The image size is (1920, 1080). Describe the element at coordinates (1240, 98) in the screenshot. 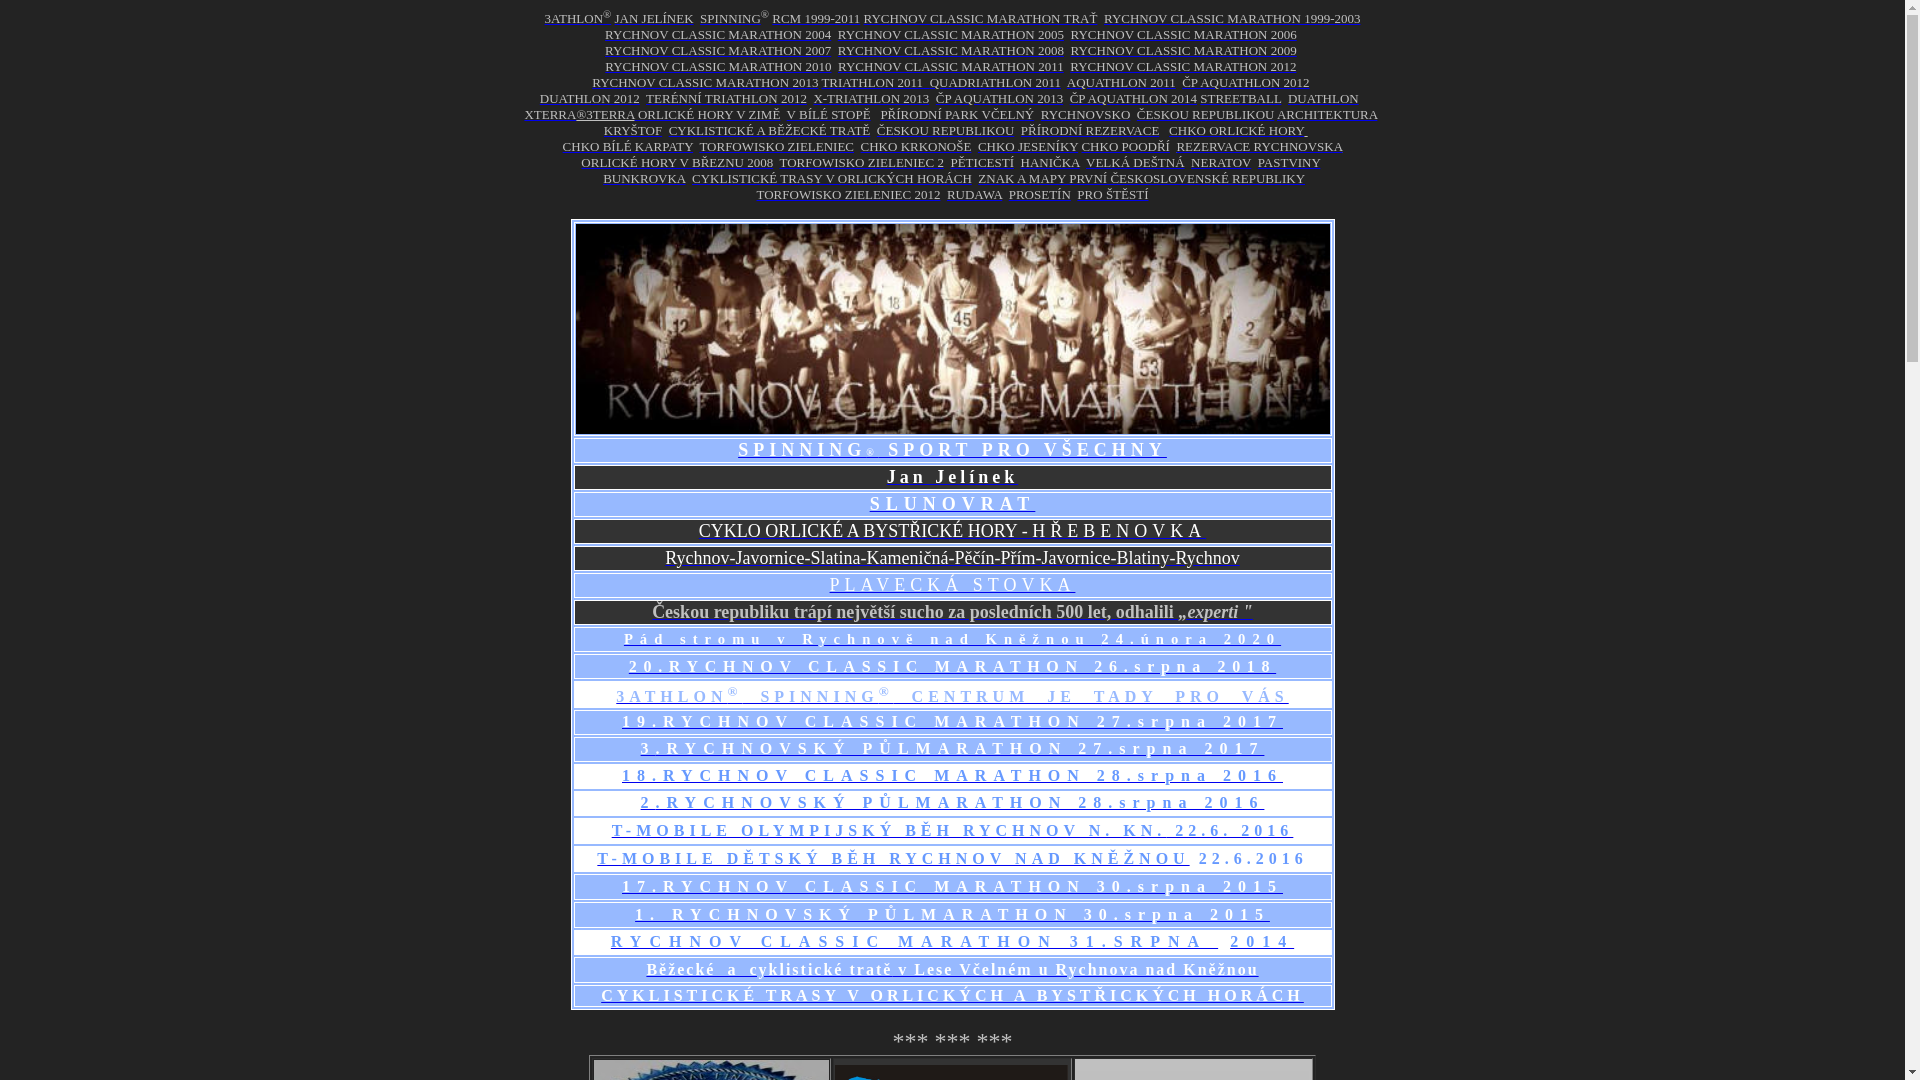

I see `STREETBALL` at that location.